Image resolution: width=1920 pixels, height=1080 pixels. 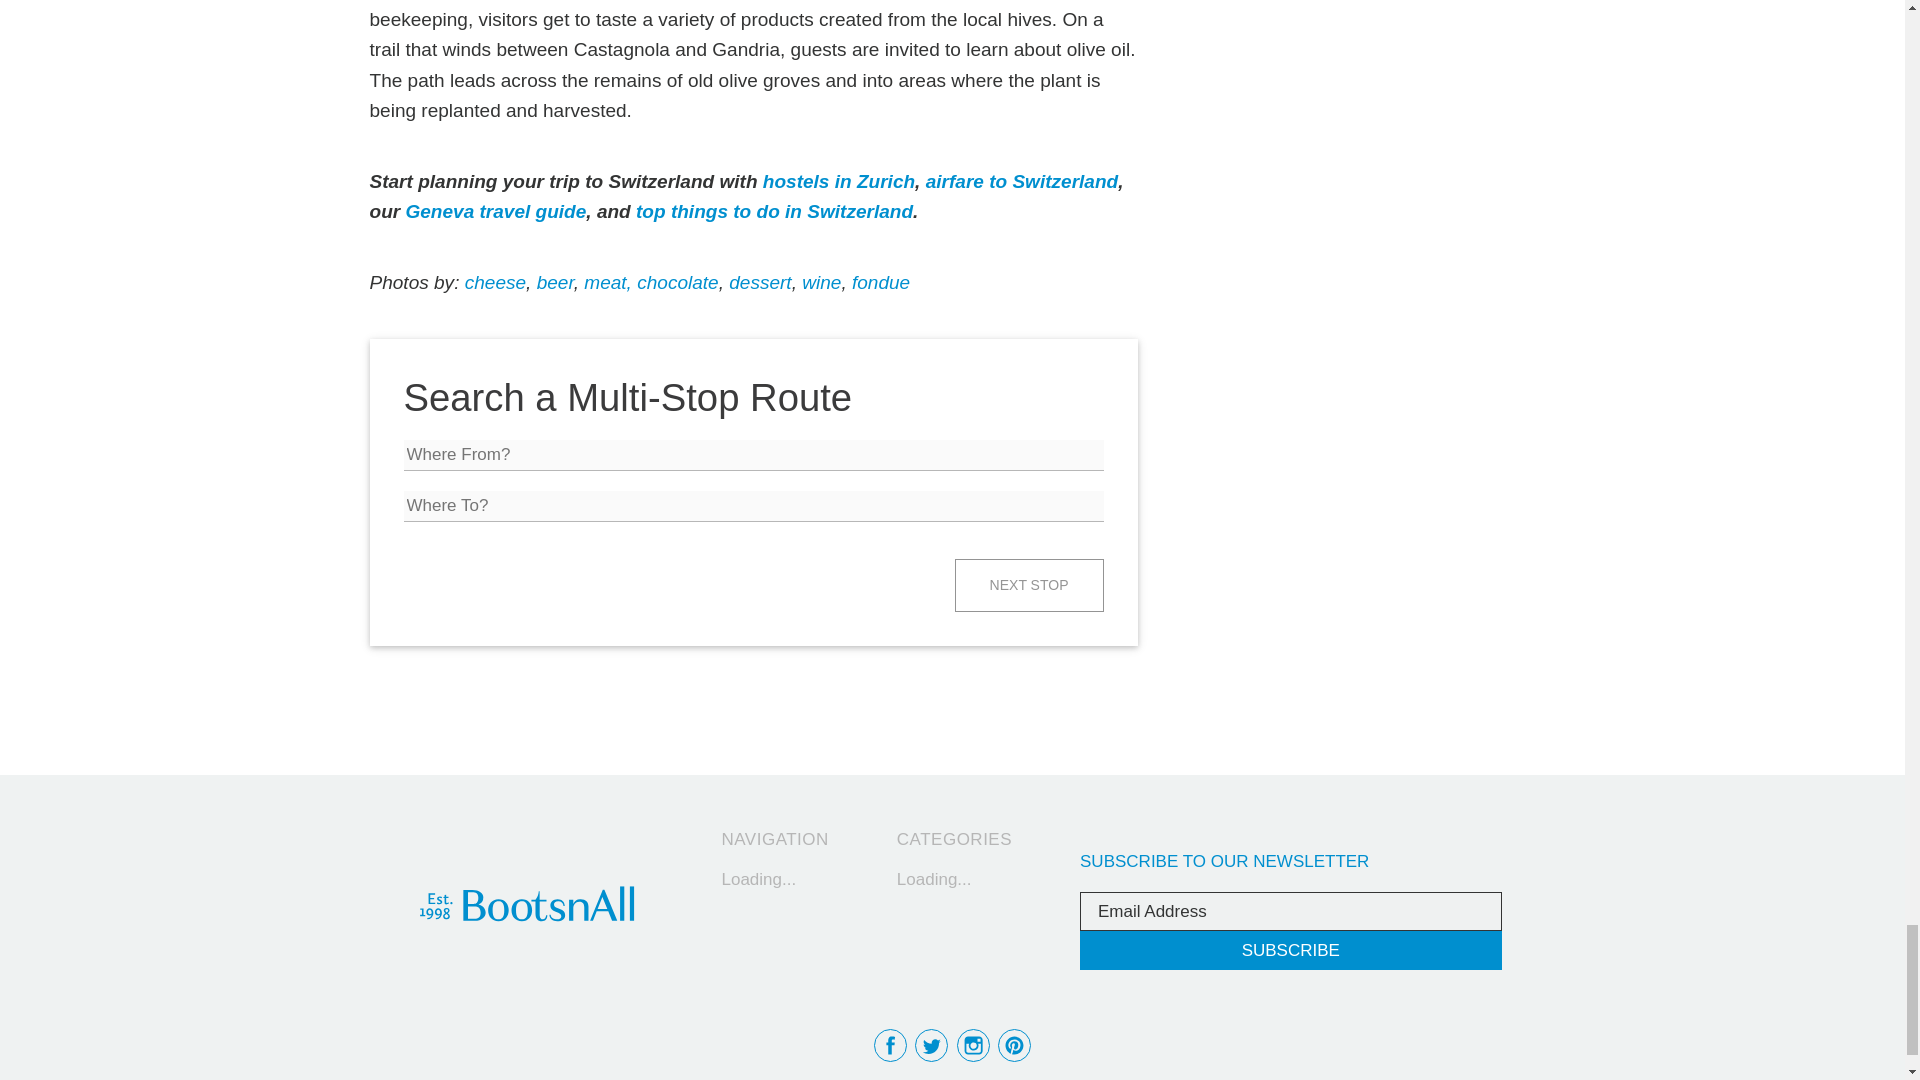 I want to click on SUBSCRIBE, so click(x=1290, y=950).